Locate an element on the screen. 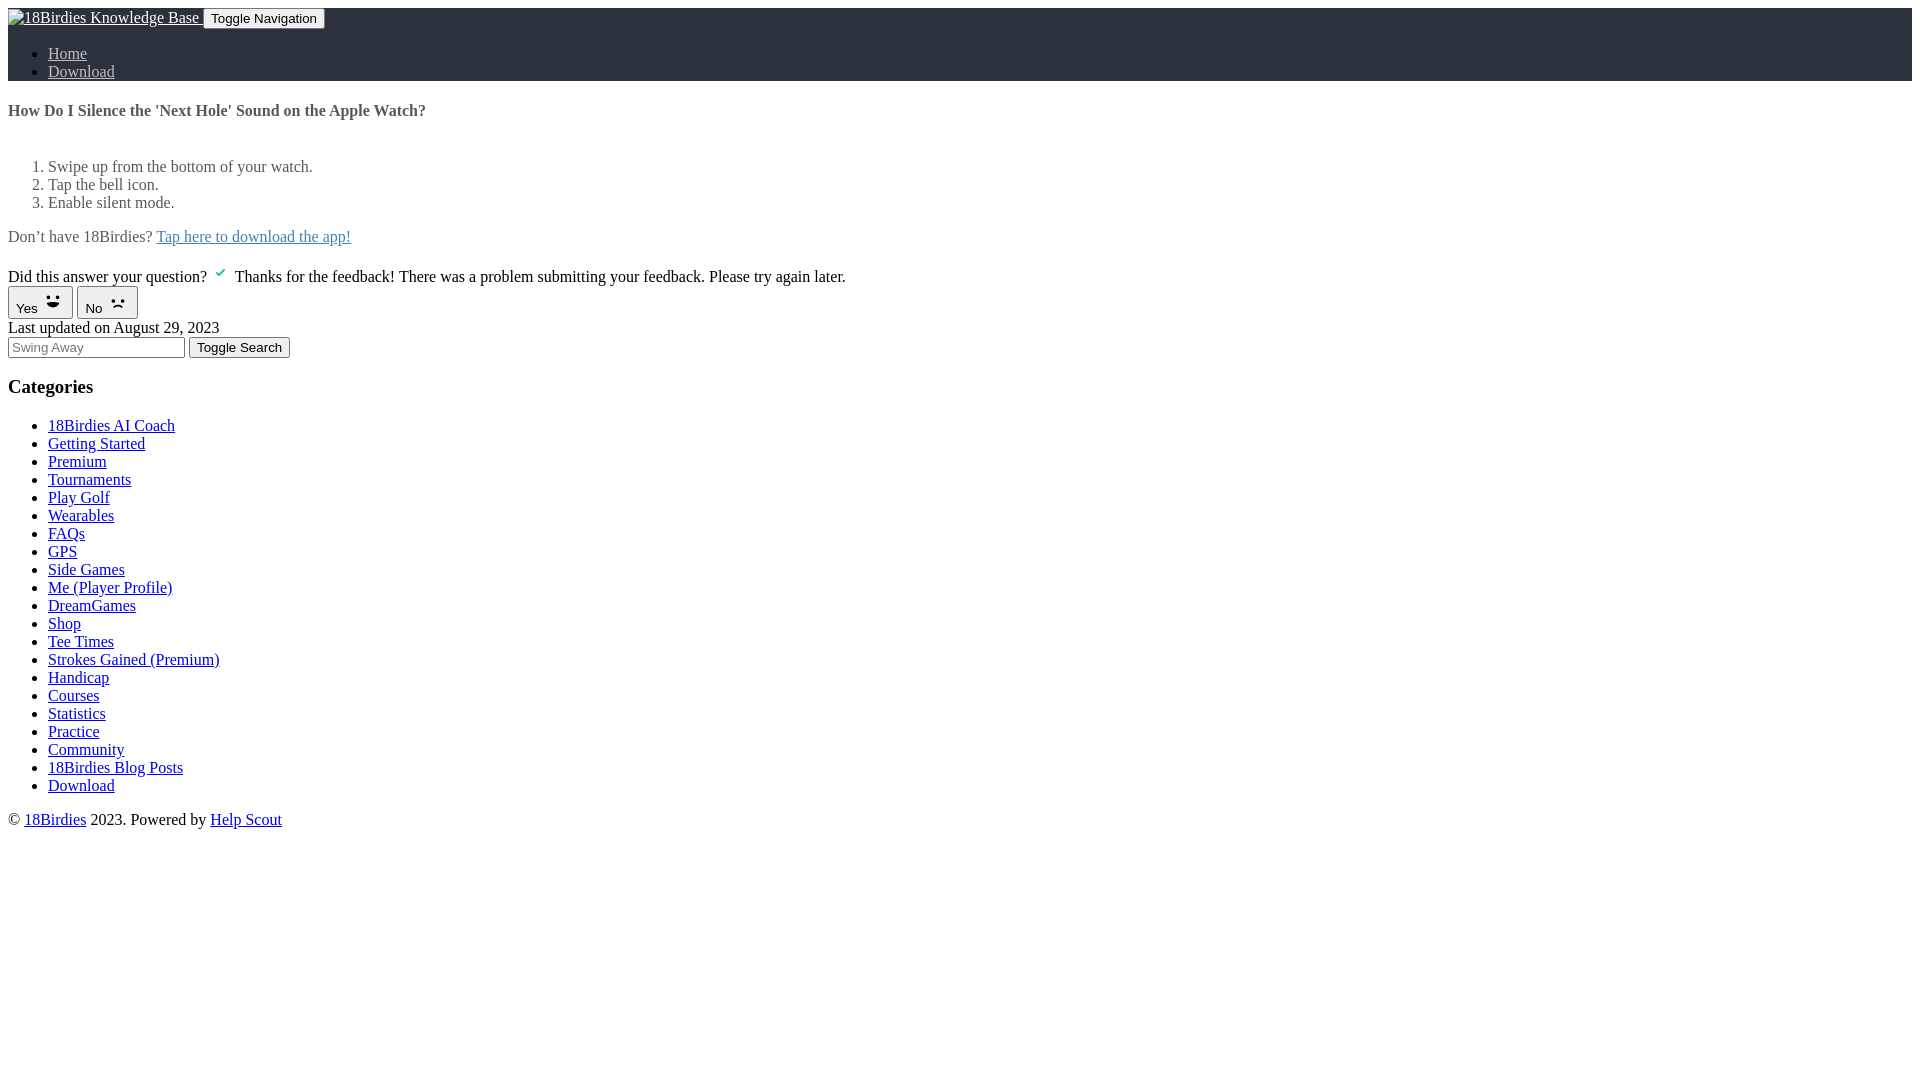 Image resolution: width=1920 pixels, height=1080 pixels. Play Golf is located at coordinates (79, 498).